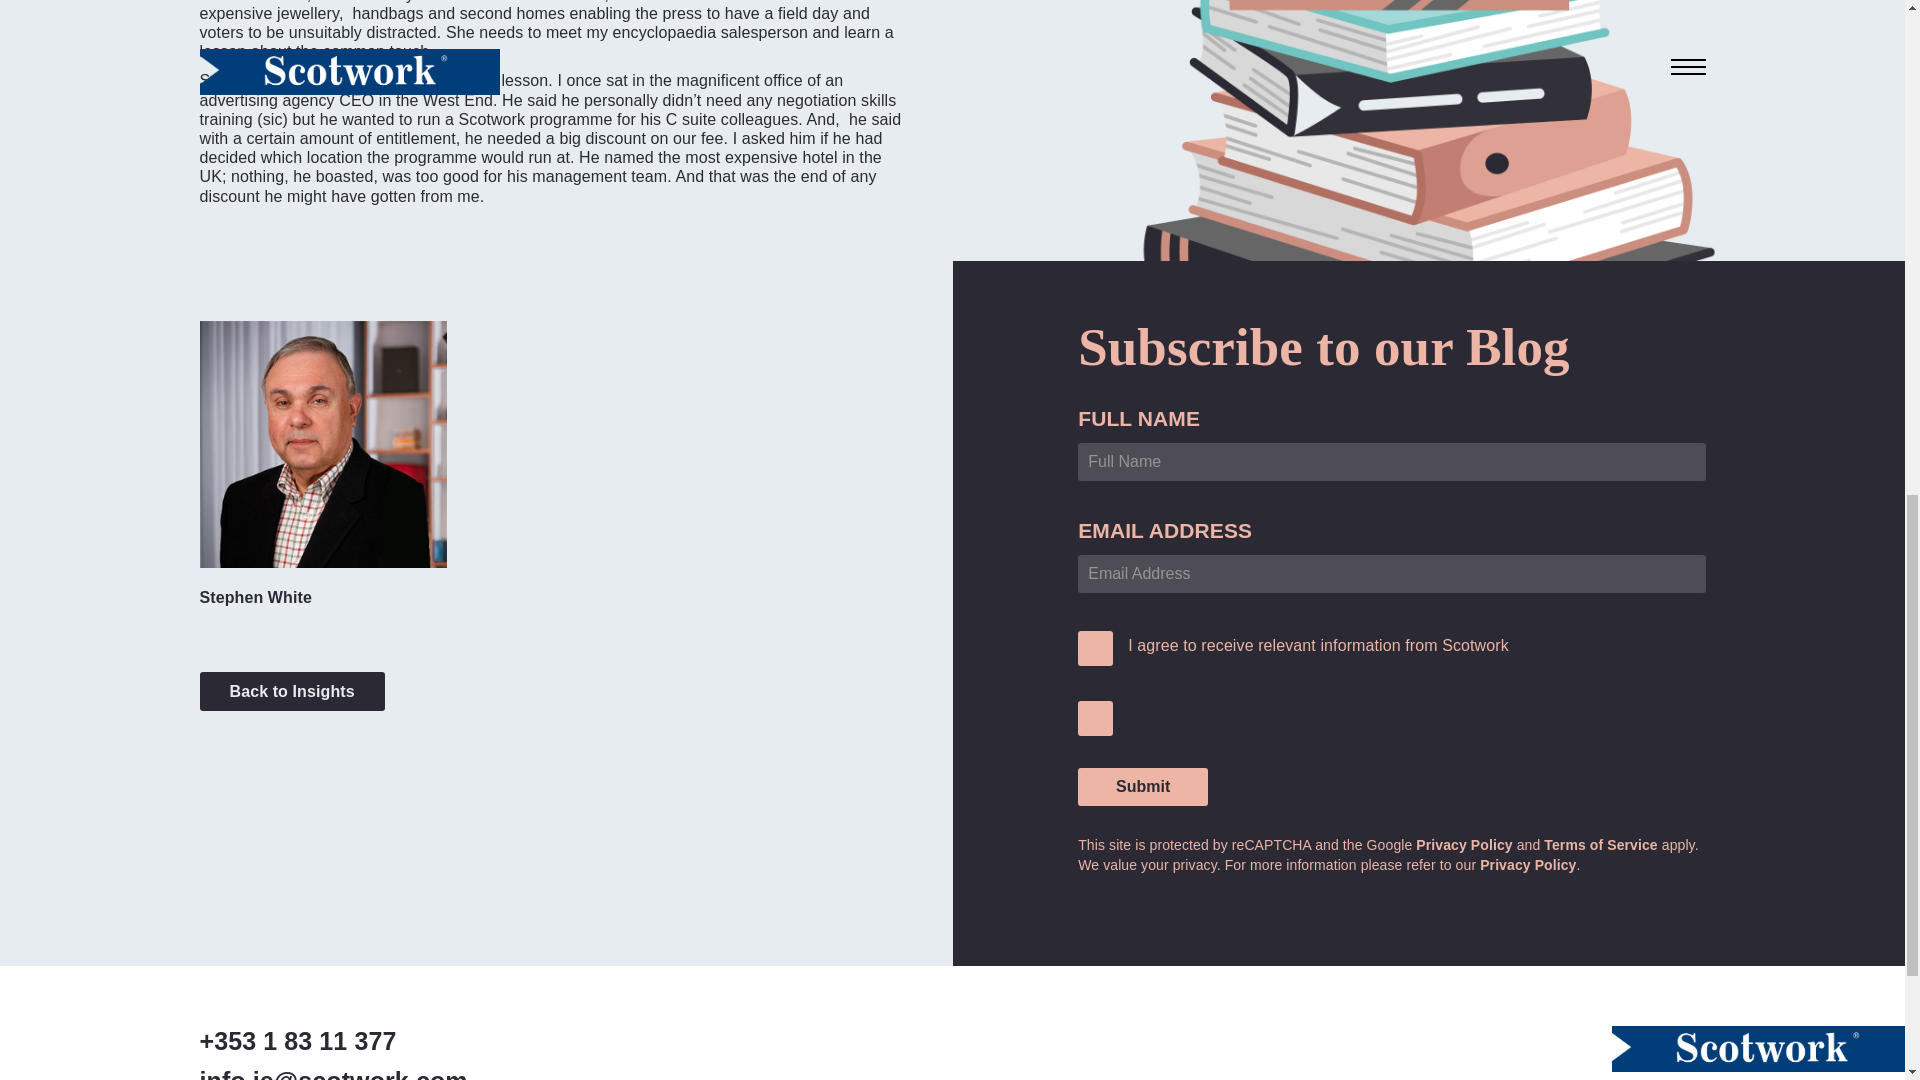 This screenshot has height=1080, width=1920. Describe the element at coordinates (1528, 864) in the screenshot. I see `Privacy Policy` at that location.